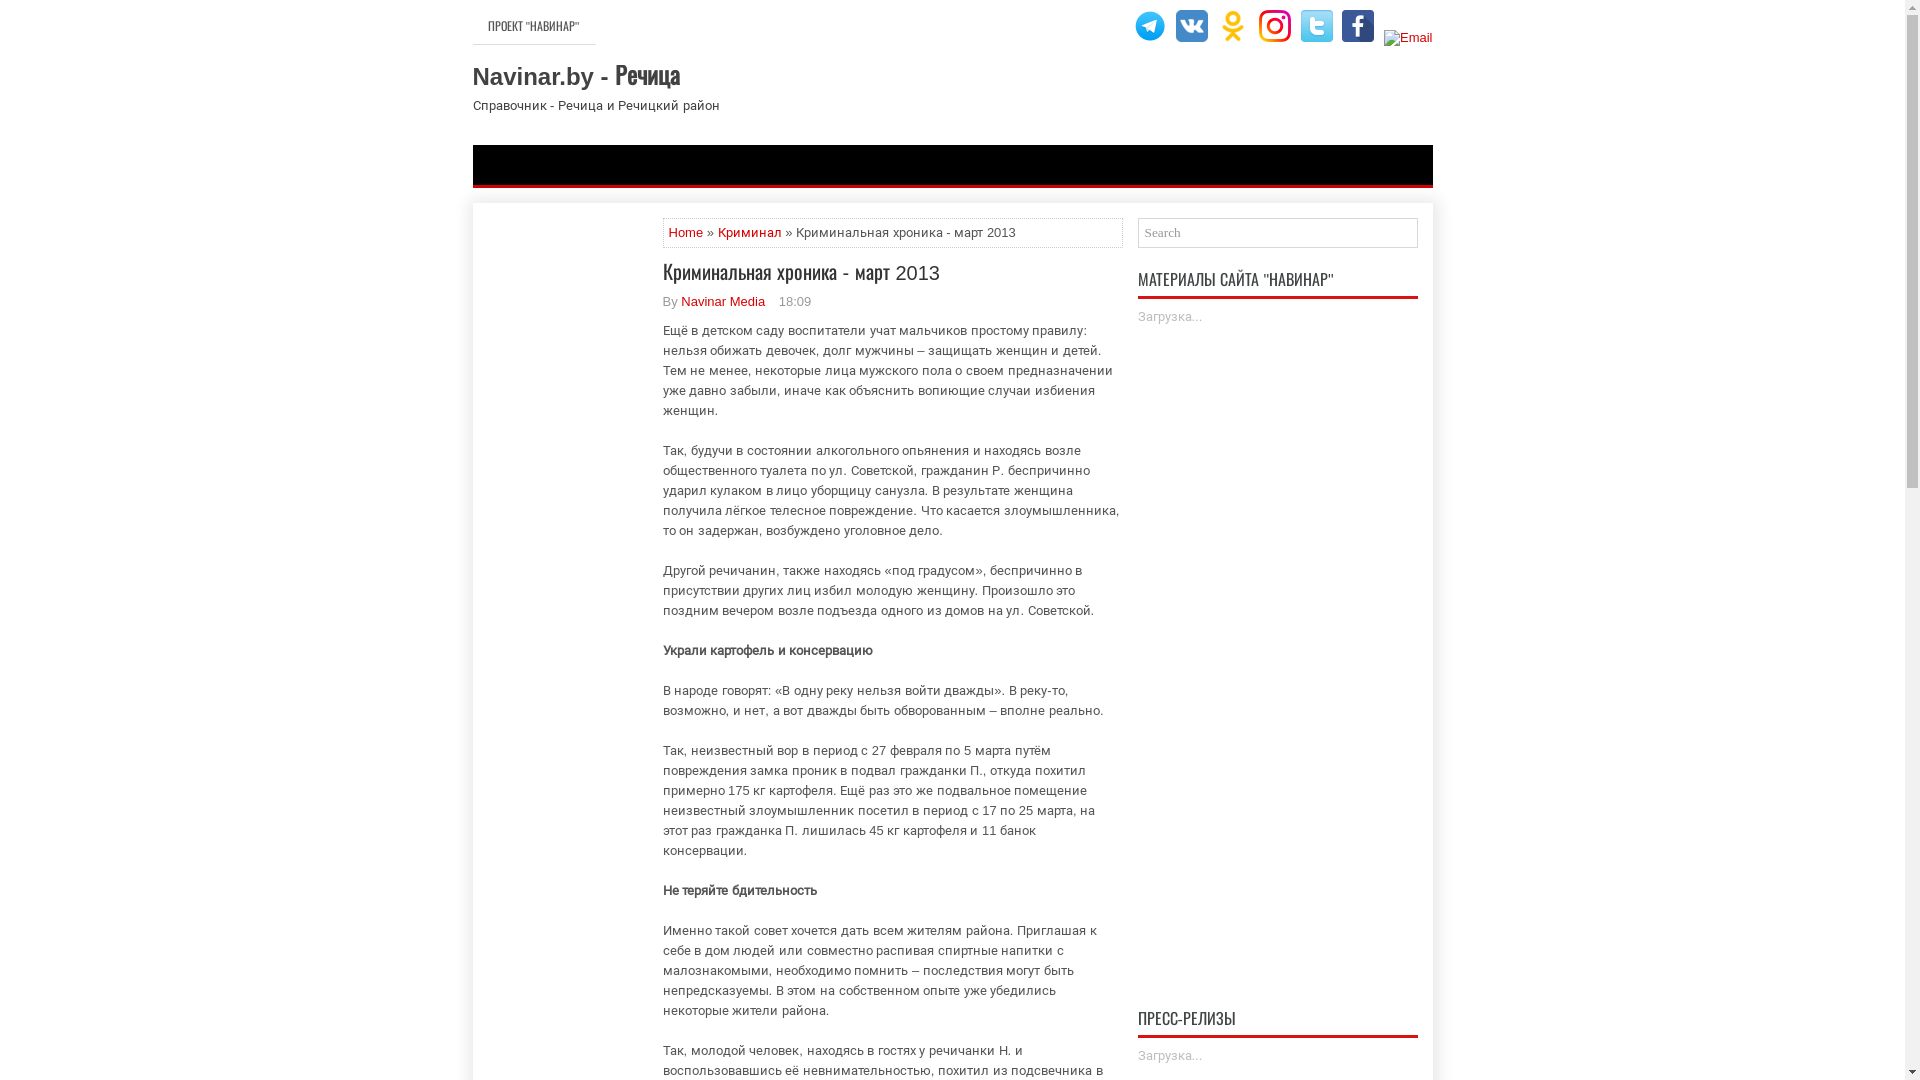 Image resolution: width=1920 pixels, height=1080 pixels. Describe the element at coordinates (1317, 26) in the screenshot. I see `Twitter` at that location.